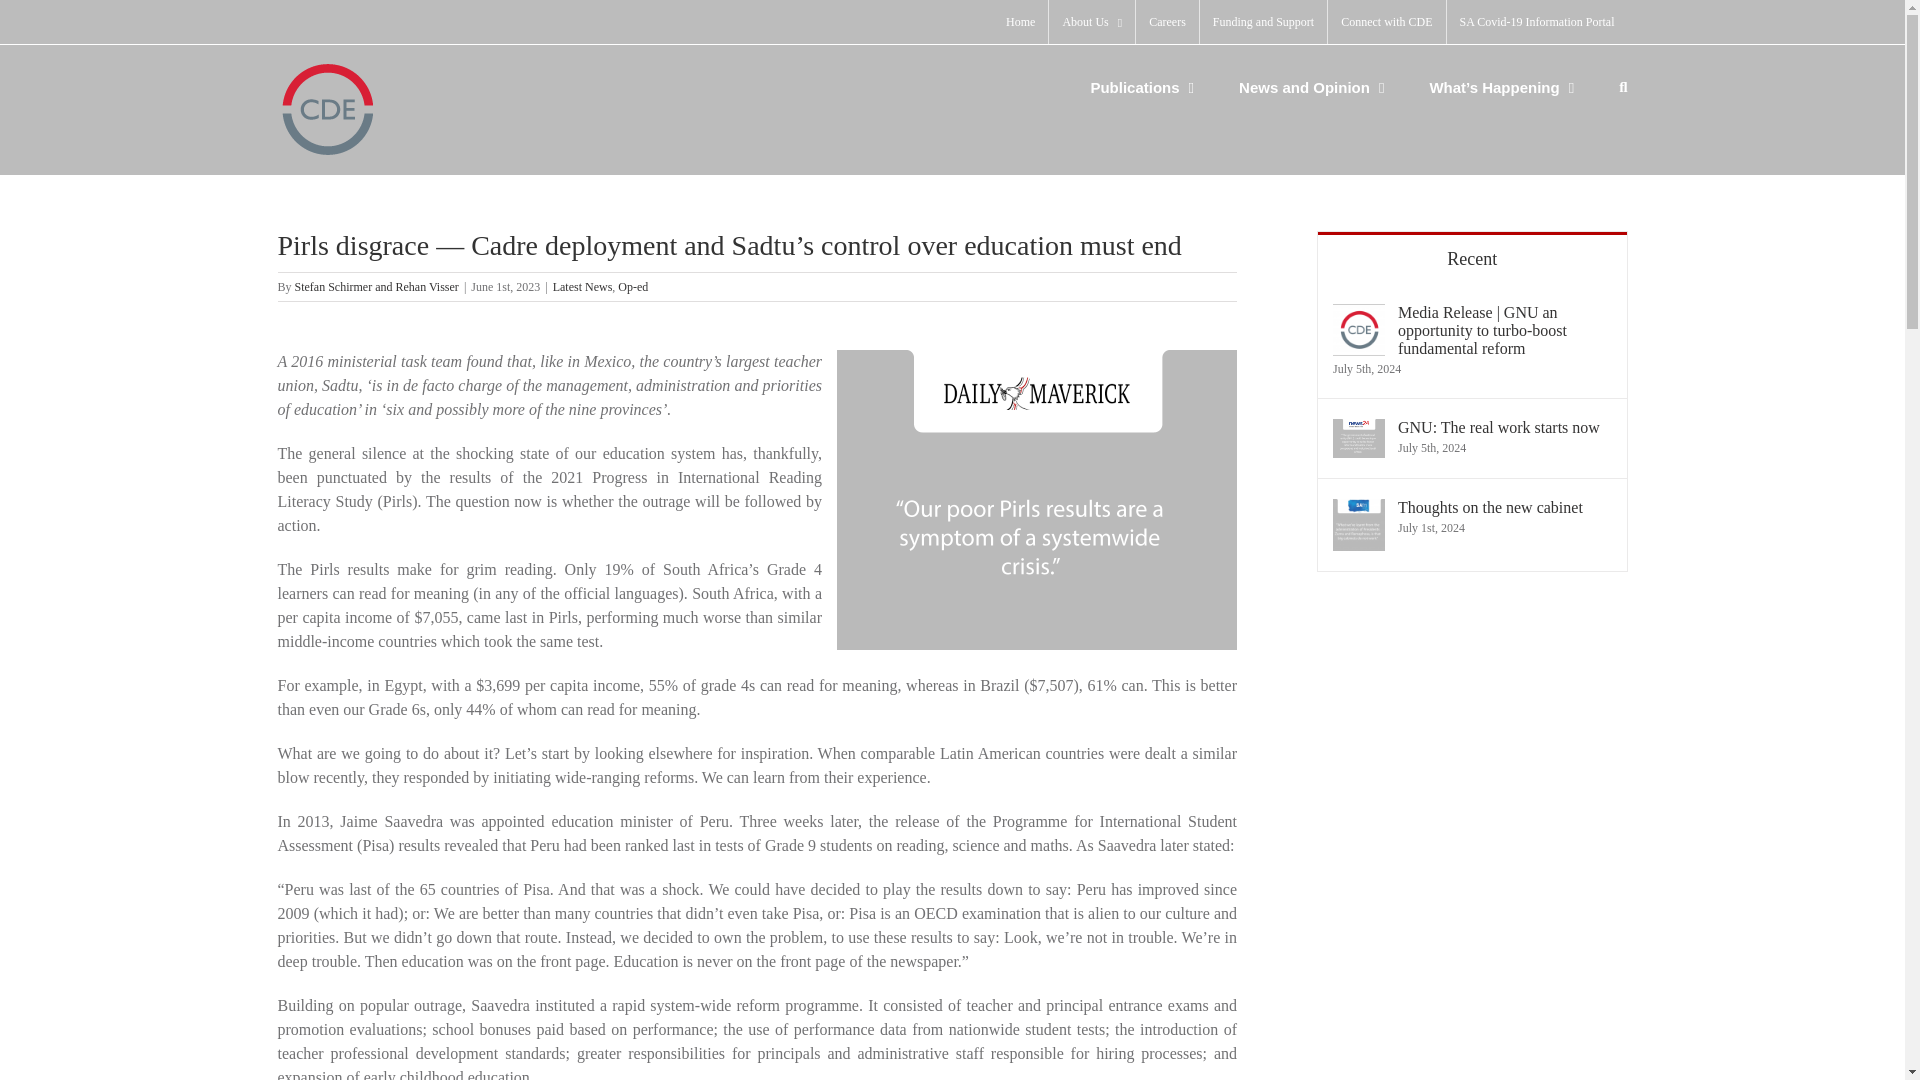  Describe the element at coordinates (1167, 22) in the screenshot. I see `Careers` at that location.